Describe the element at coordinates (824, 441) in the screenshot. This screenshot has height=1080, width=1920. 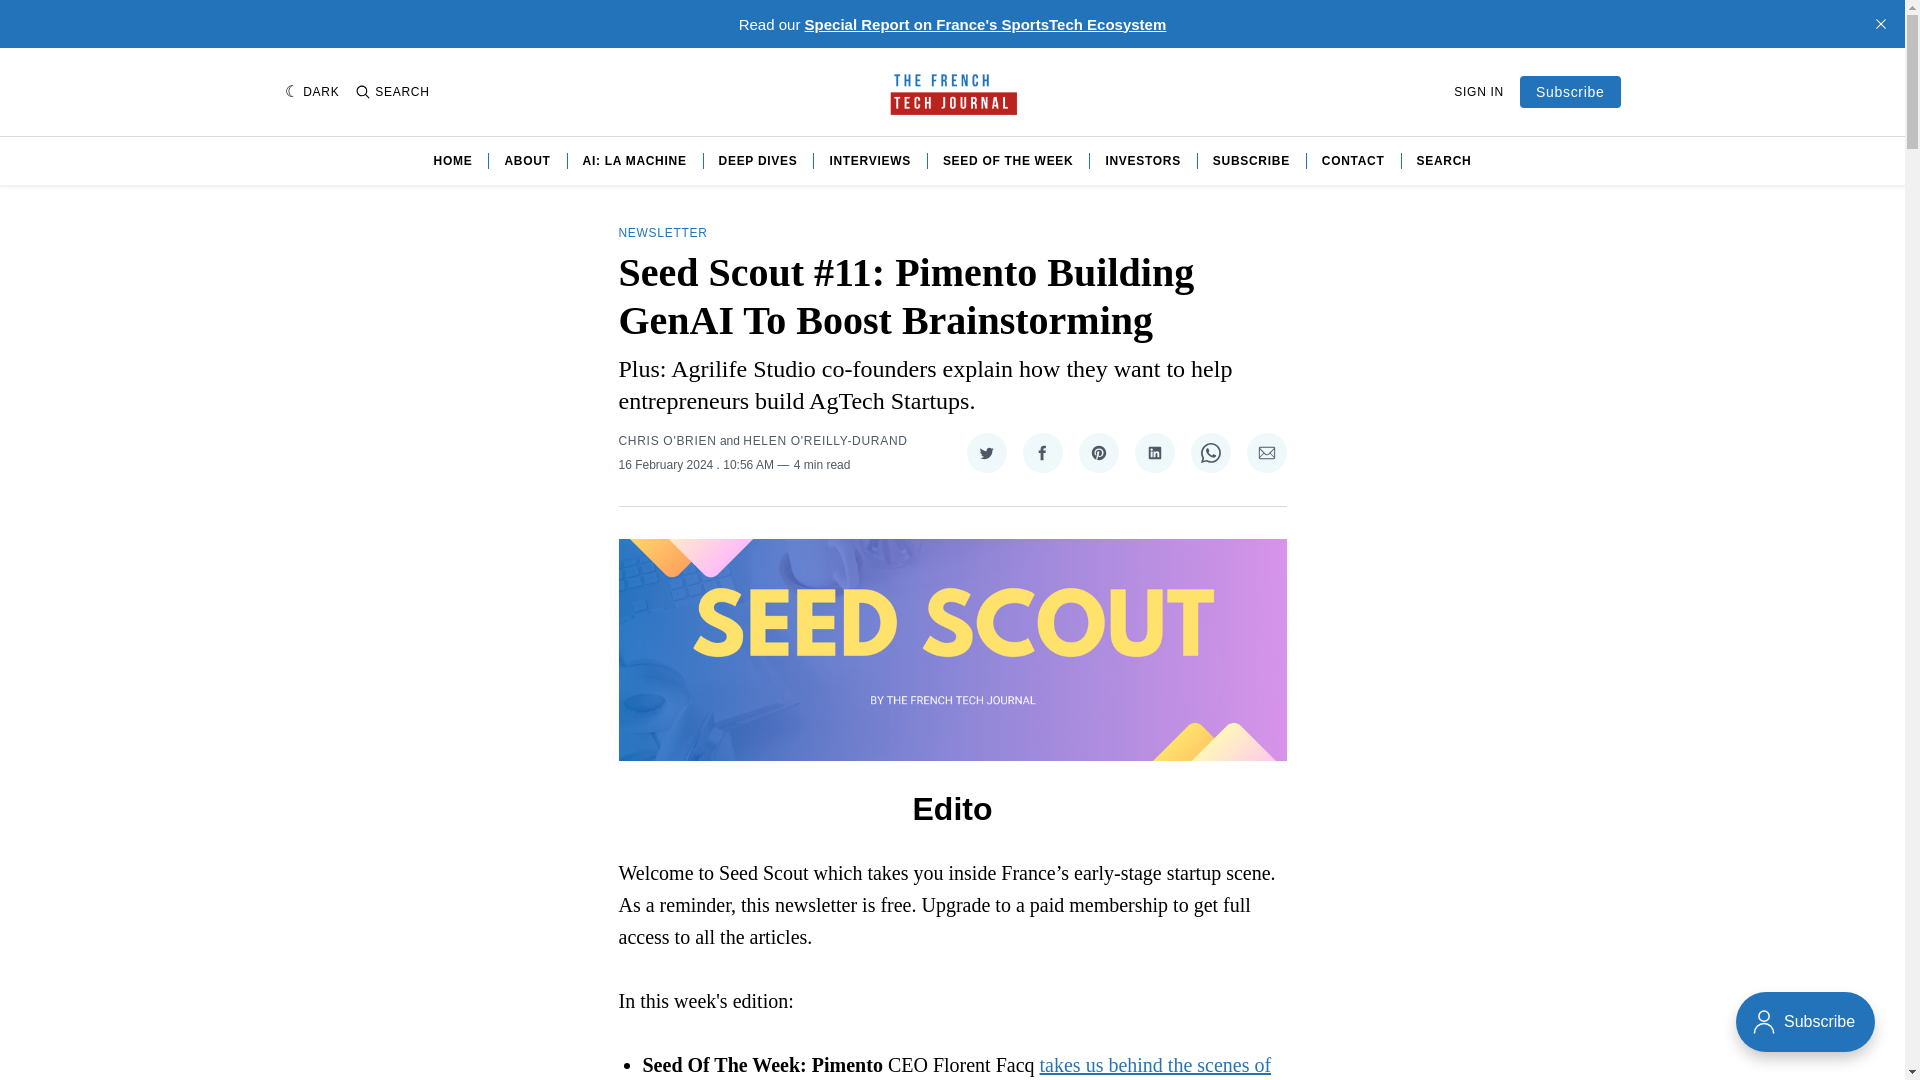
I see `HELEN O'REILLY-DURAND` at that location.